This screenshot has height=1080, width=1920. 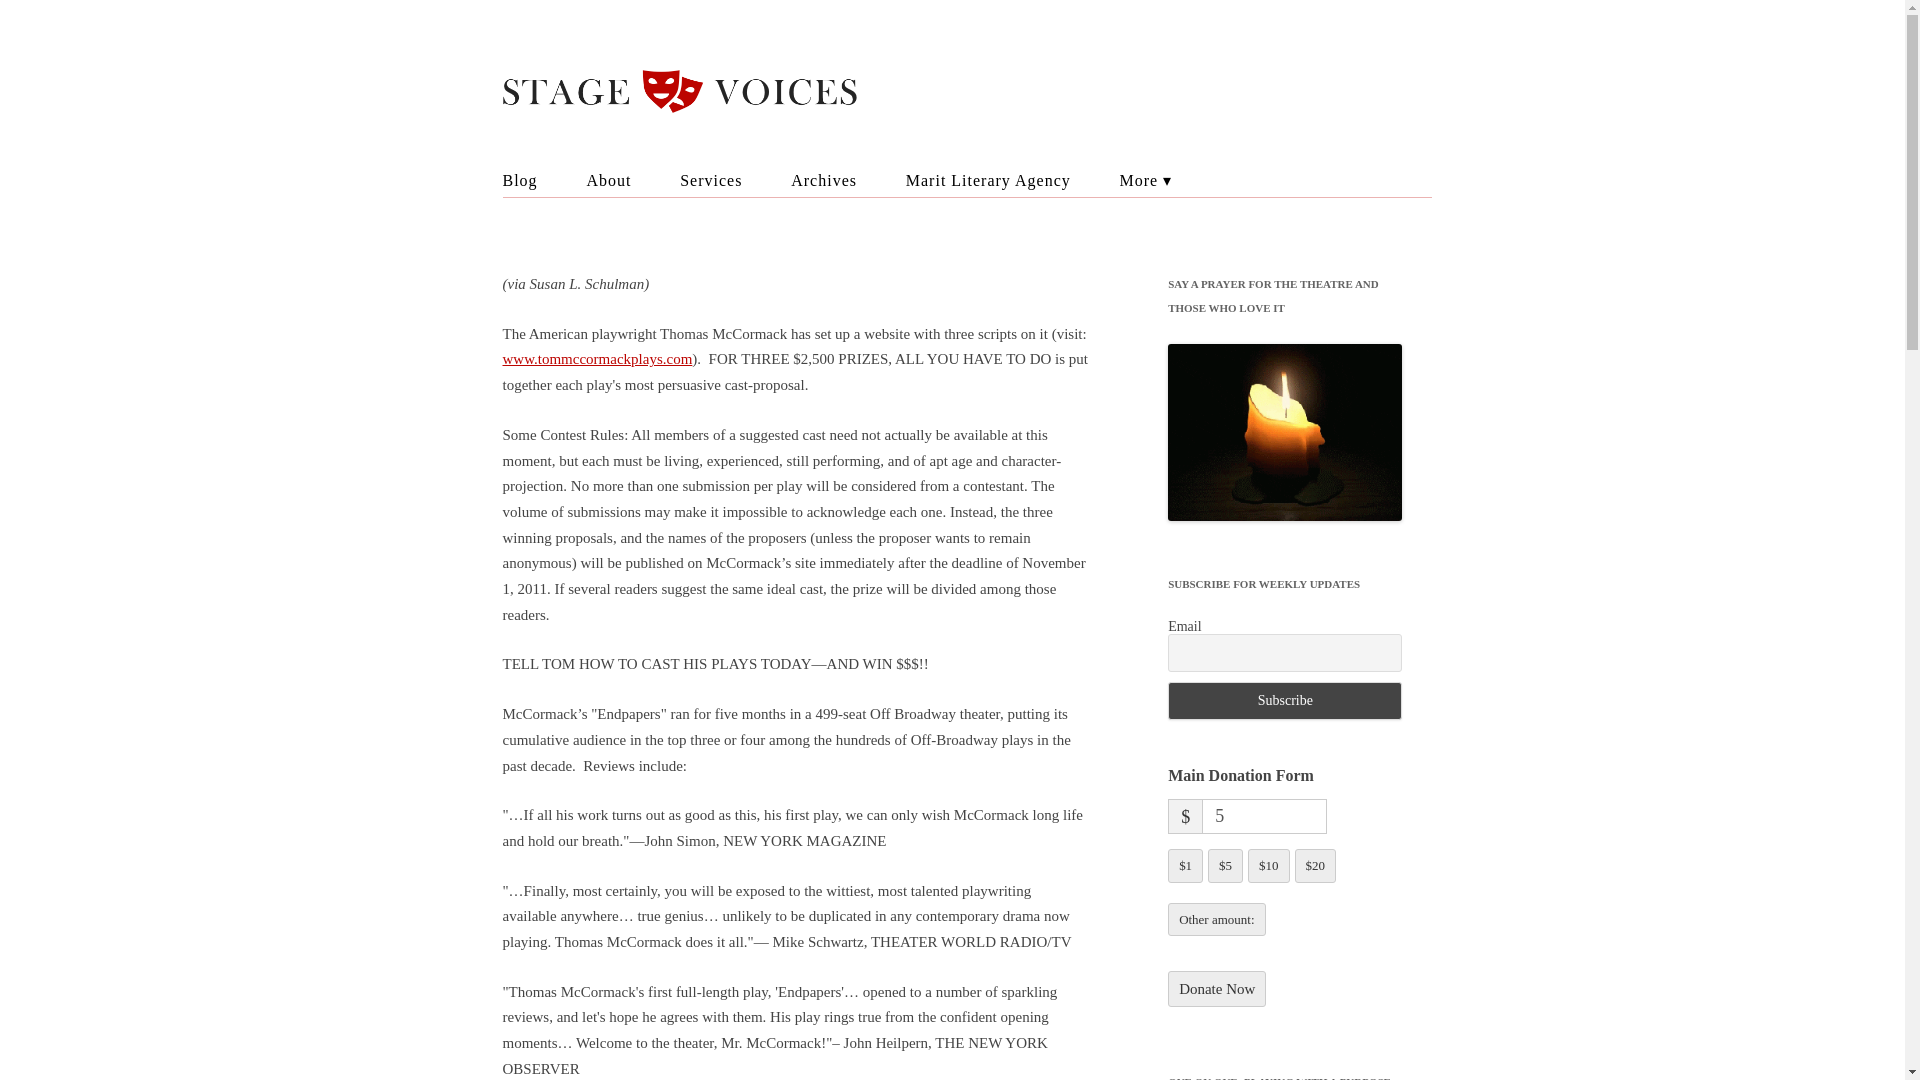 I want to click on Subscribe, so click(x=1284, y=700).